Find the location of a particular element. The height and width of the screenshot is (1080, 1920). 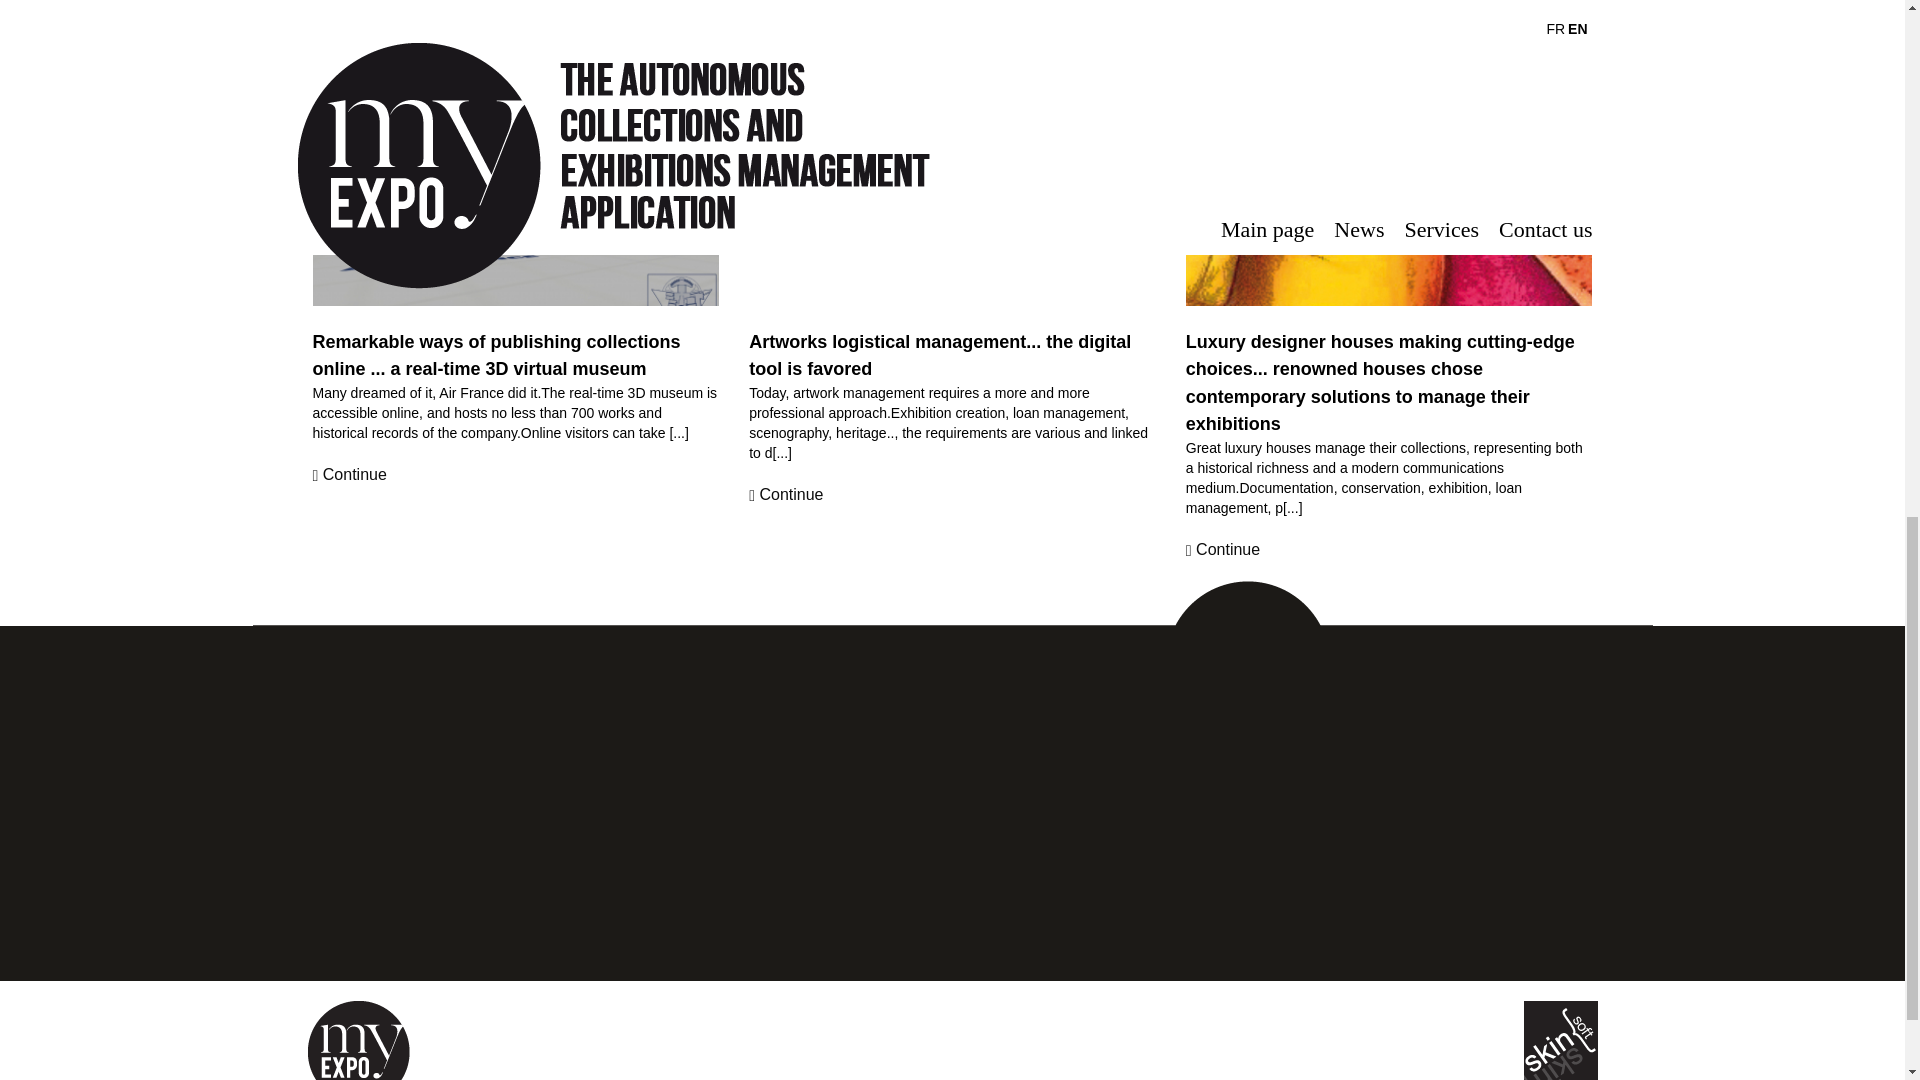

Continue is located at coordinates (1222, 550).